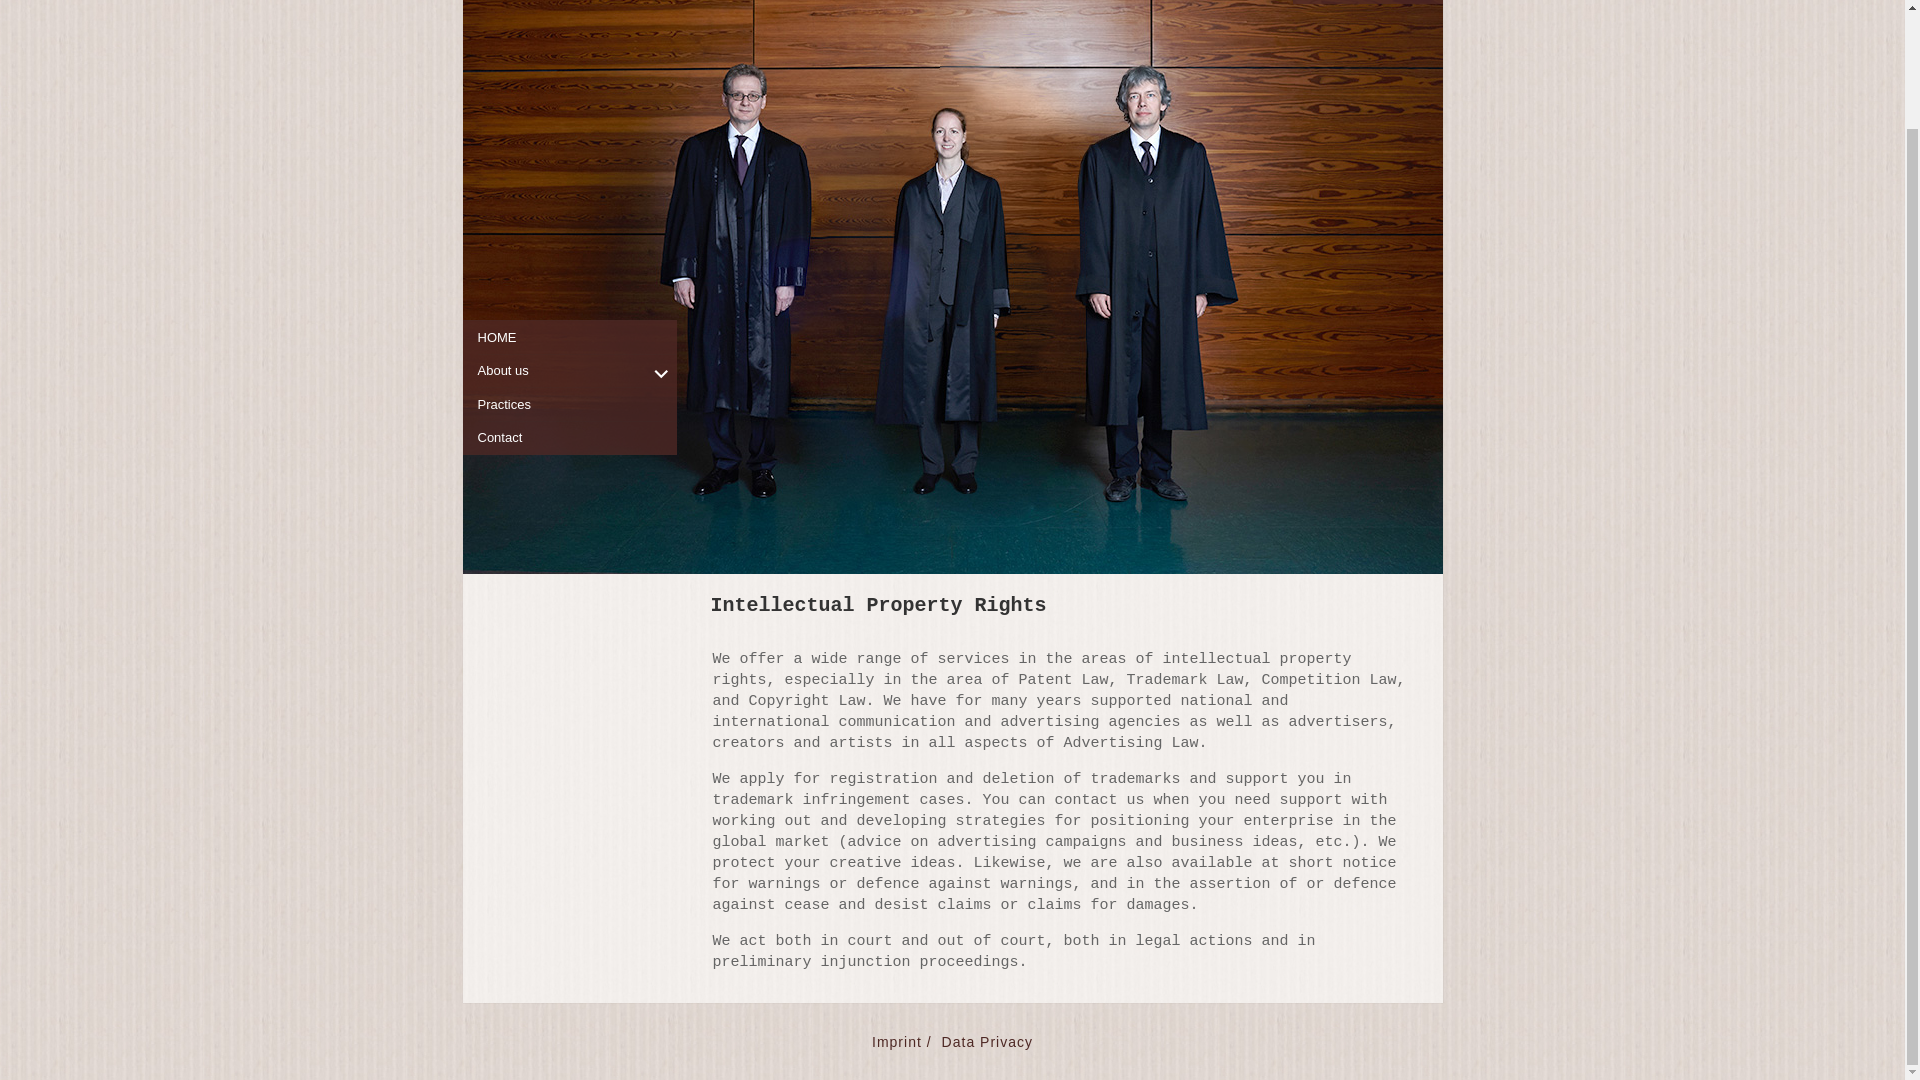 The width and height of the screenshot is (1920, 1080). I want to click on Data Privacy, so click(987, 1041).